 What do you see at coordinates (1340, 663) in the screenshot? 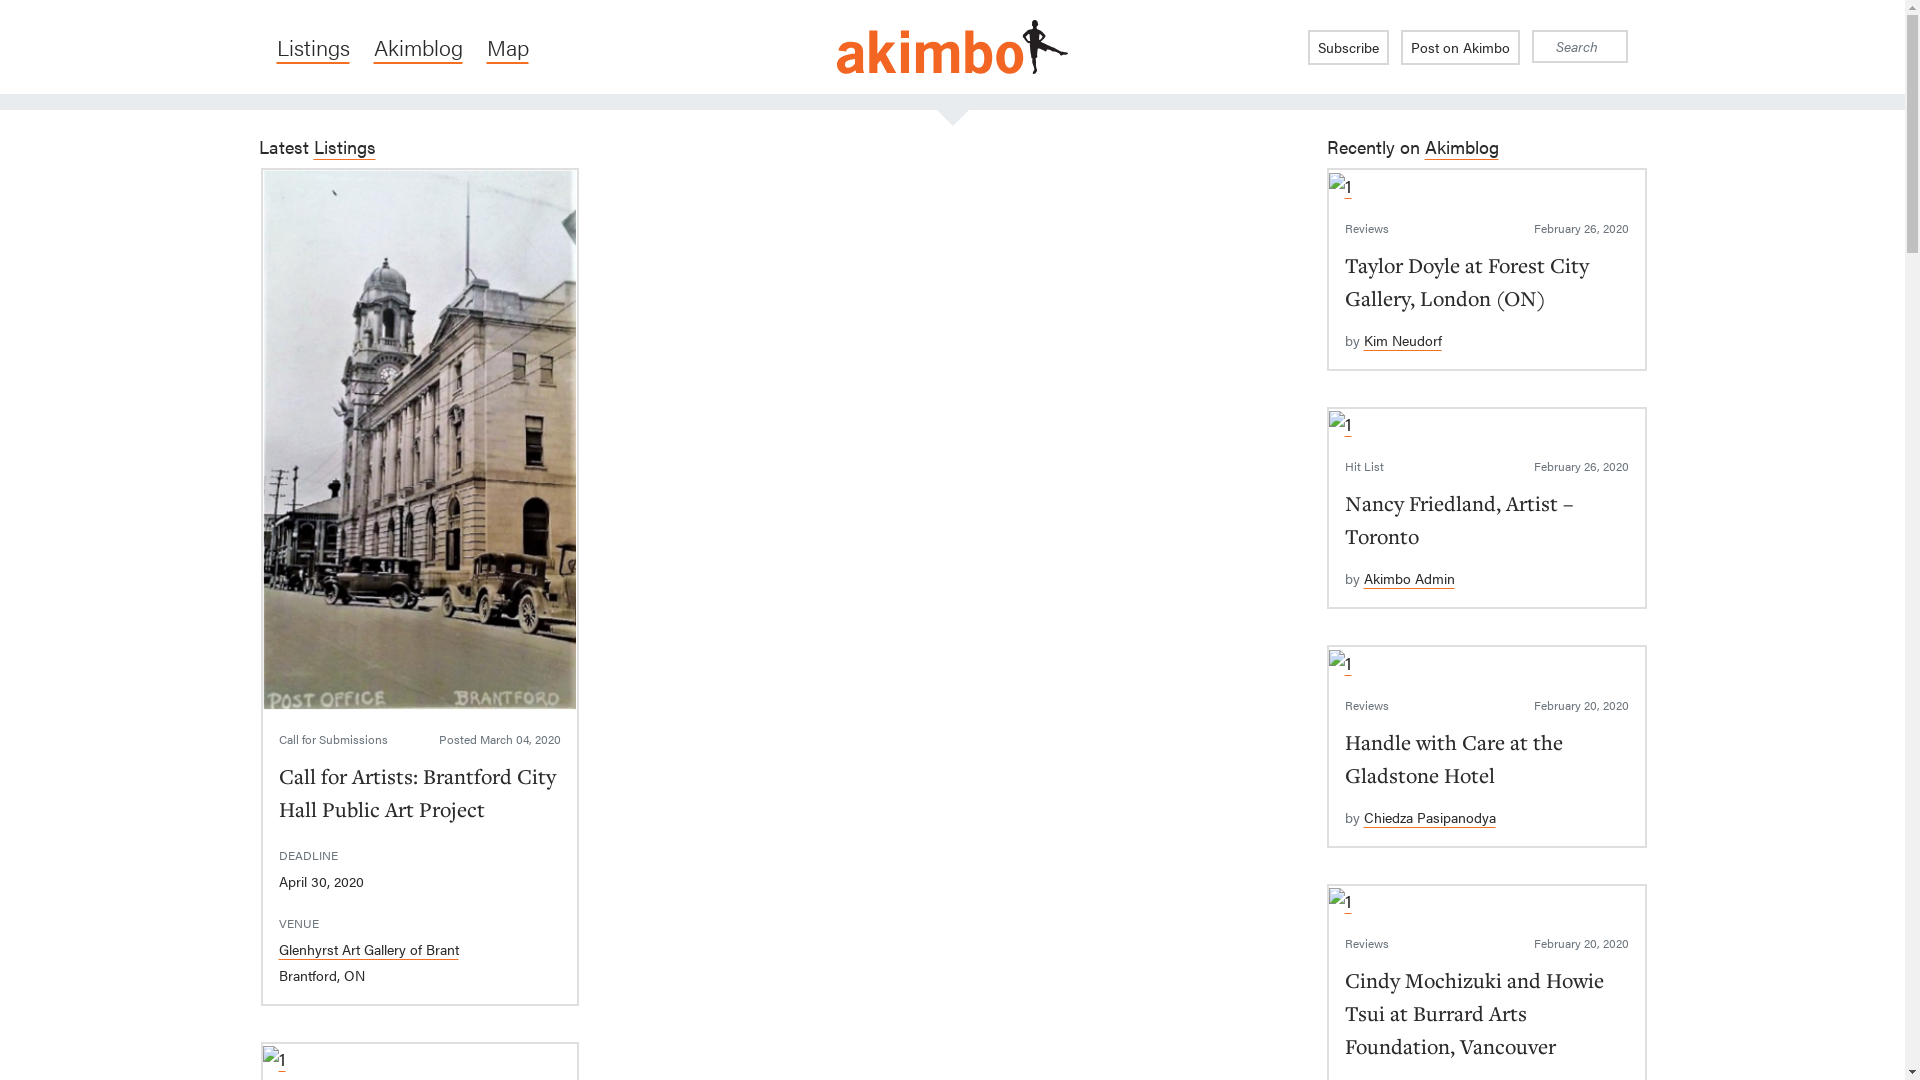
I see `1` at bounding box center [1340, 663].